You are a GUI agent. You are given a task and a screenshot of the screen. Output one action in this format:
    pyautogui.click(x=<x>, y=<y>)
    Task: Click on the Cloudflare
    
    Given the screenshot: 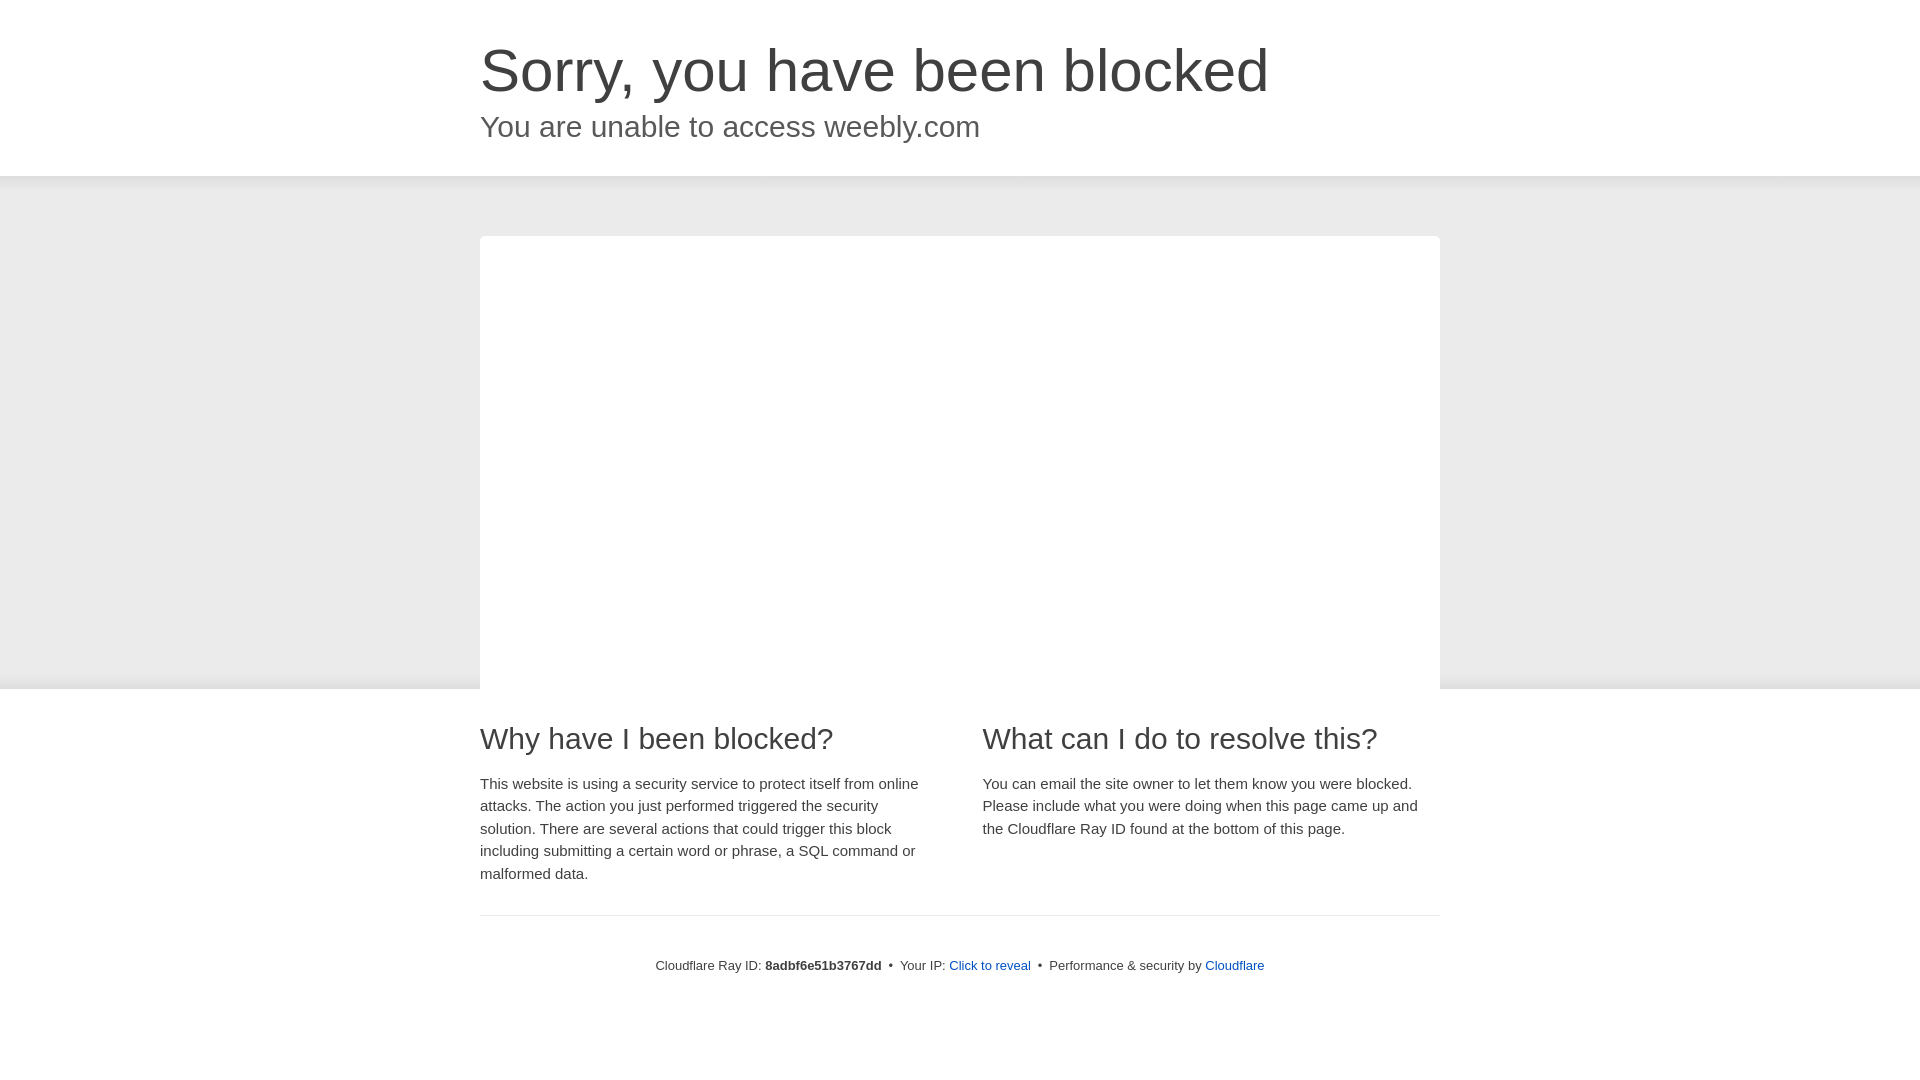 What is the action you would take?
    pyautogui.click(x=1234, y=965)
    